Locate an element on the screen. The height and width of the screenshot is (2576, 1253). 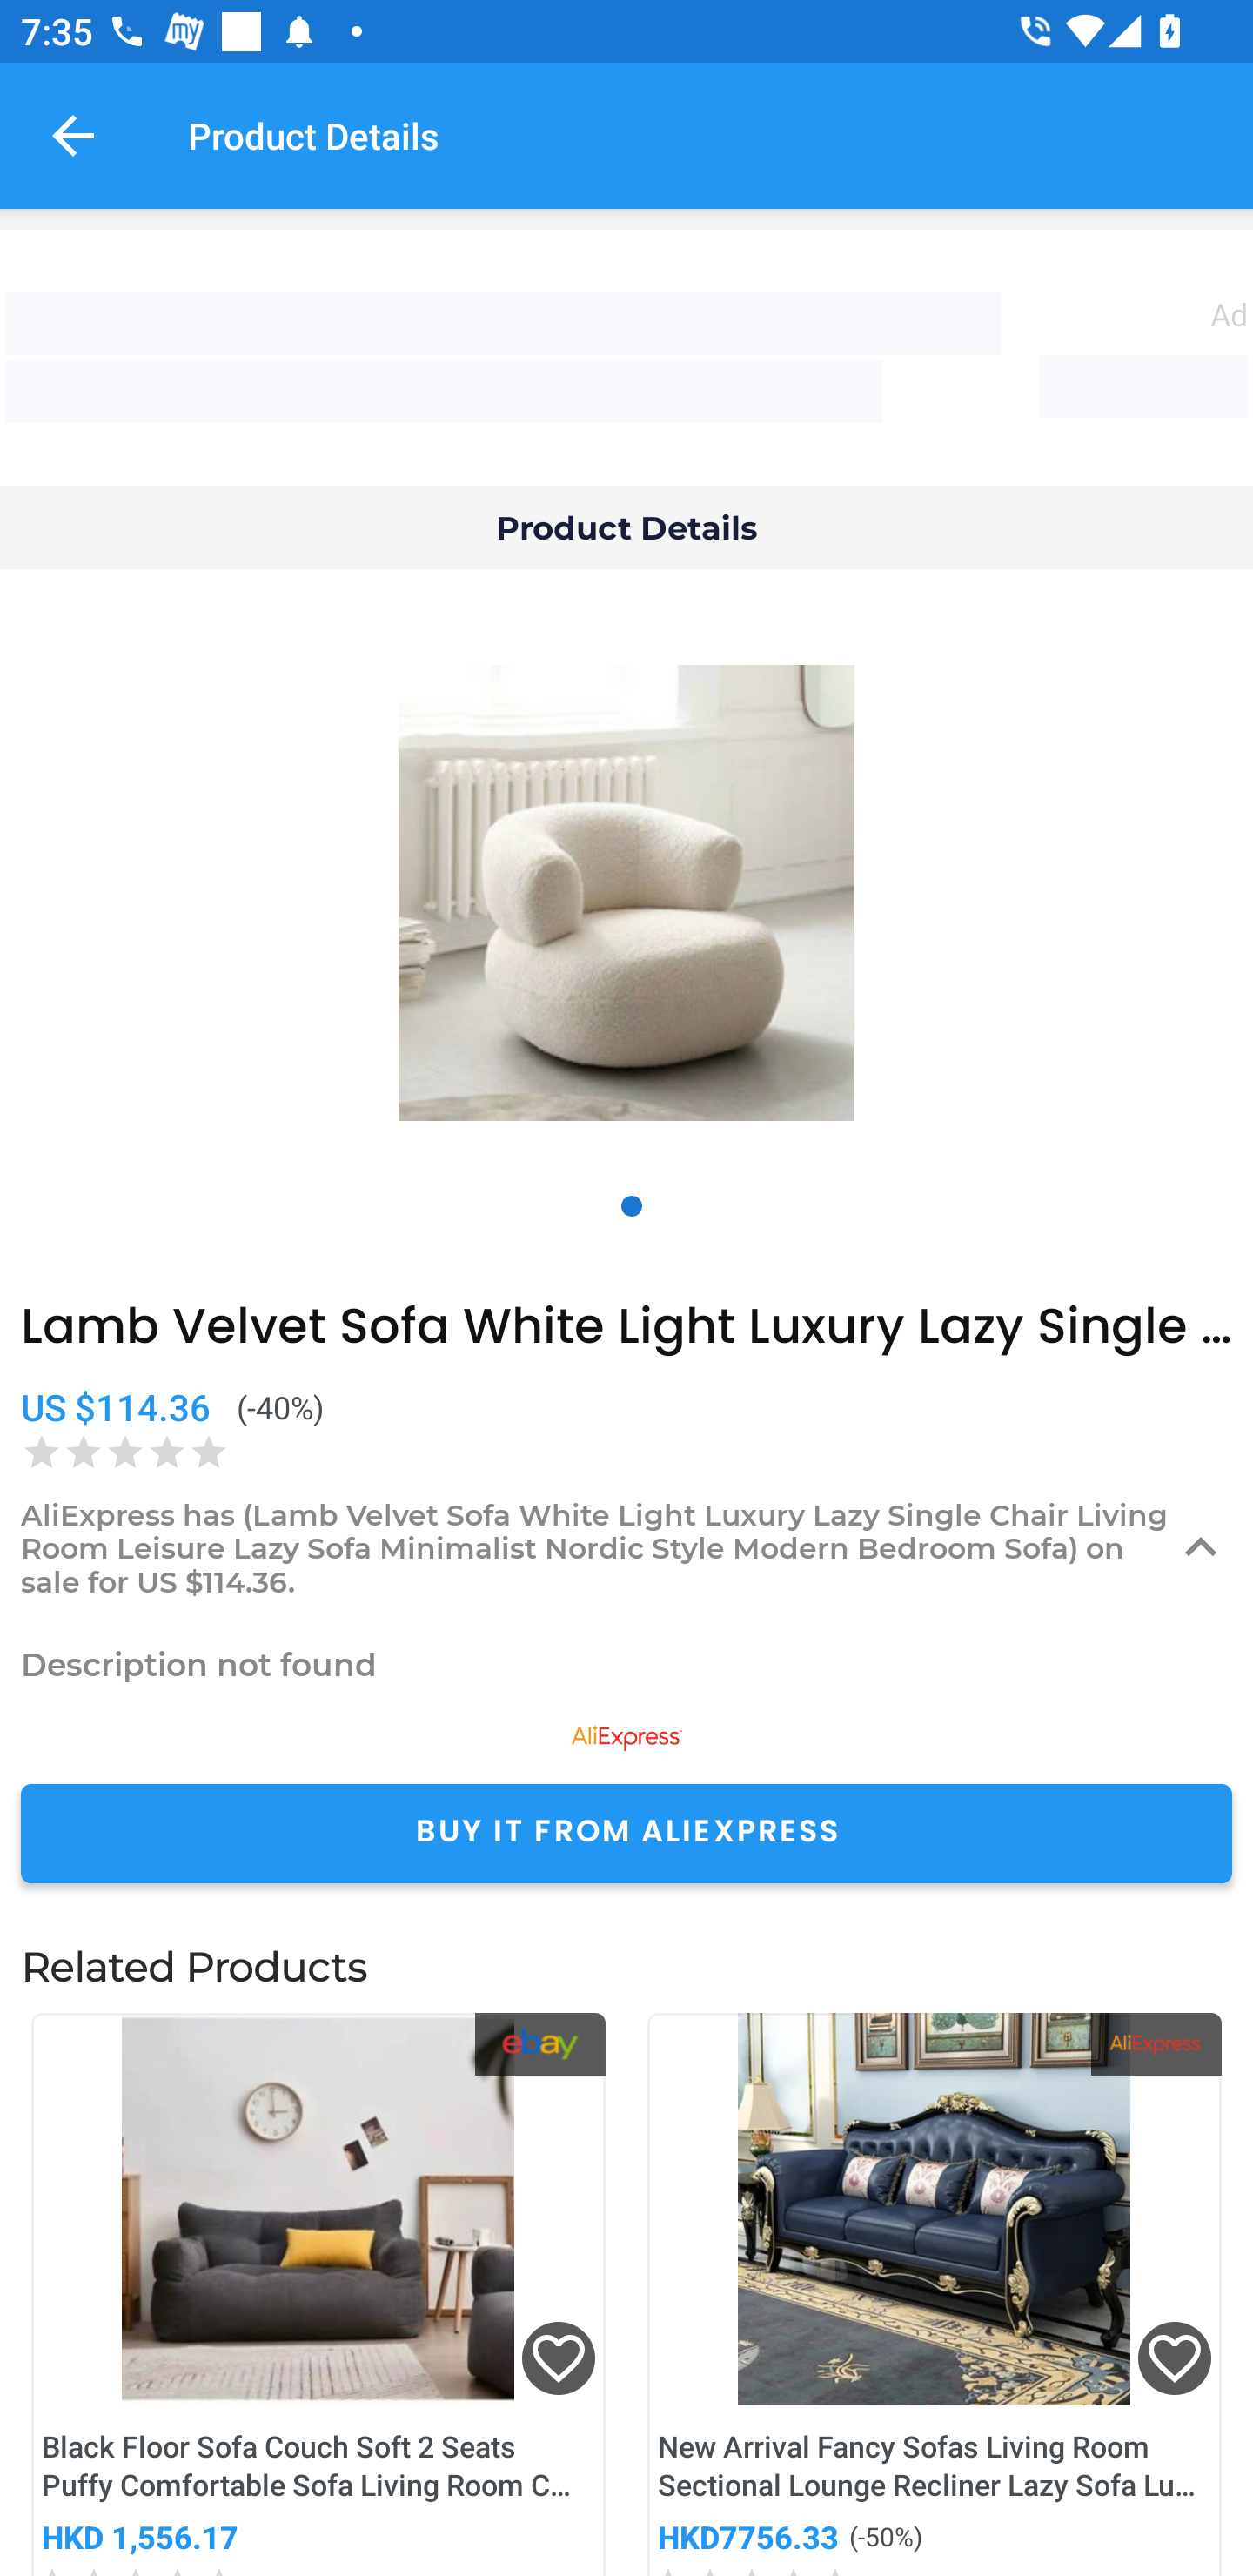
Description not found is located at coordinates (626, 1664).